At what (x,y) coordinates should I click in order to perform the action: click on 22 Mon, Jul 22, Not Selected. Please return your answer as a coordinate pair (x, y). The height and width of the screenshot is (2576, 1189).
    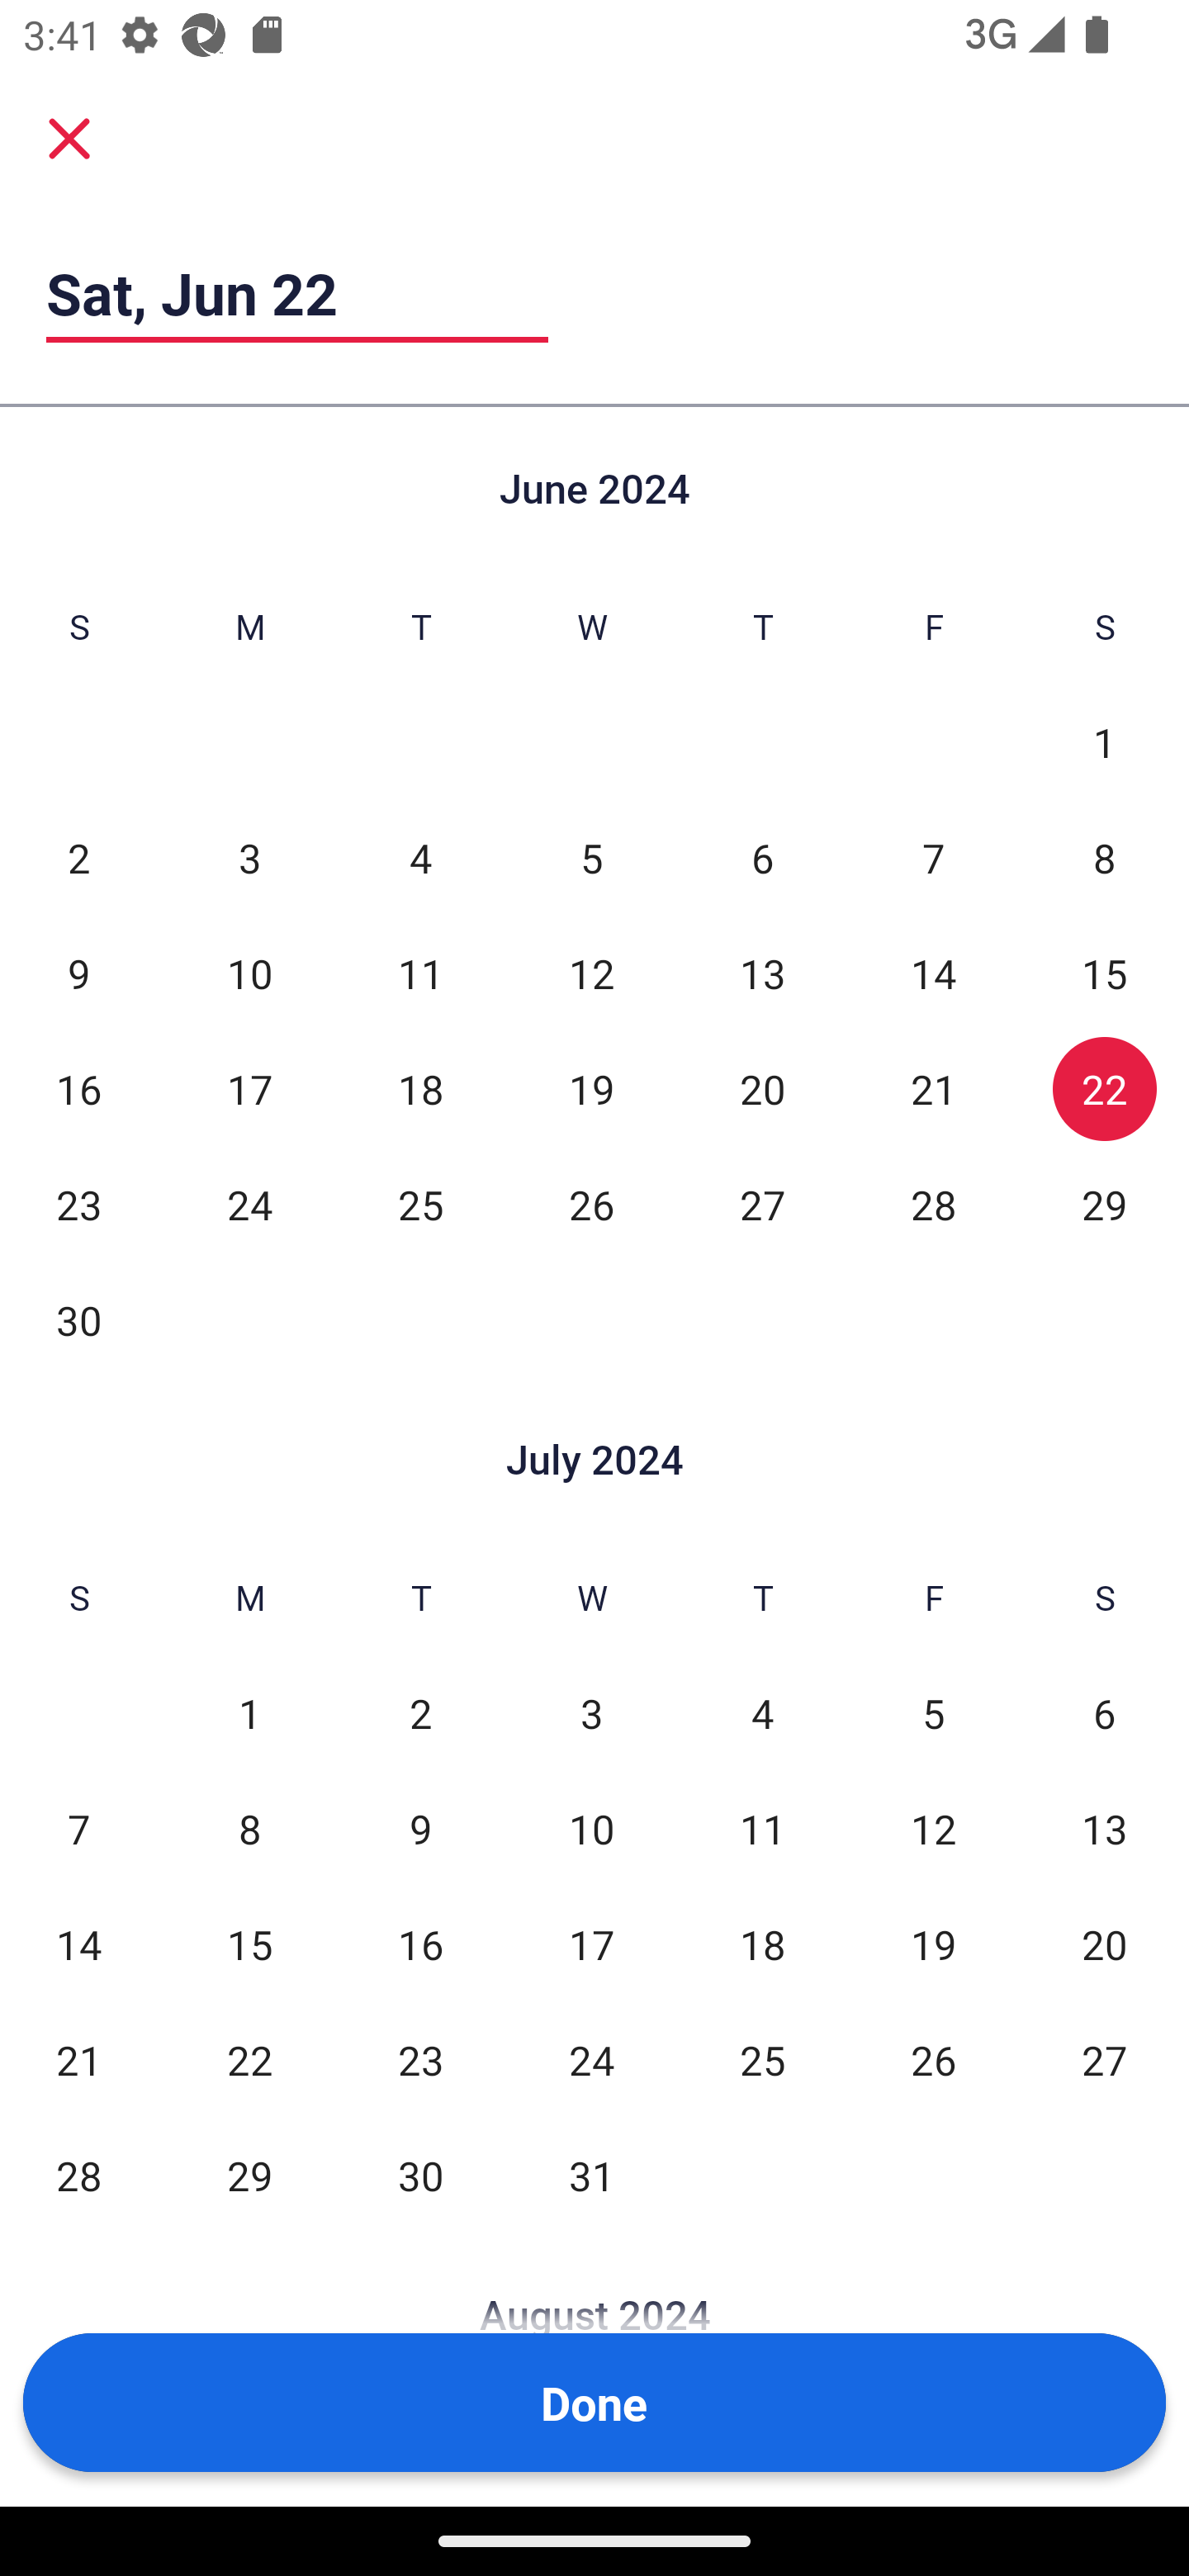
    Looking at the image, I should click on (249, 2059).